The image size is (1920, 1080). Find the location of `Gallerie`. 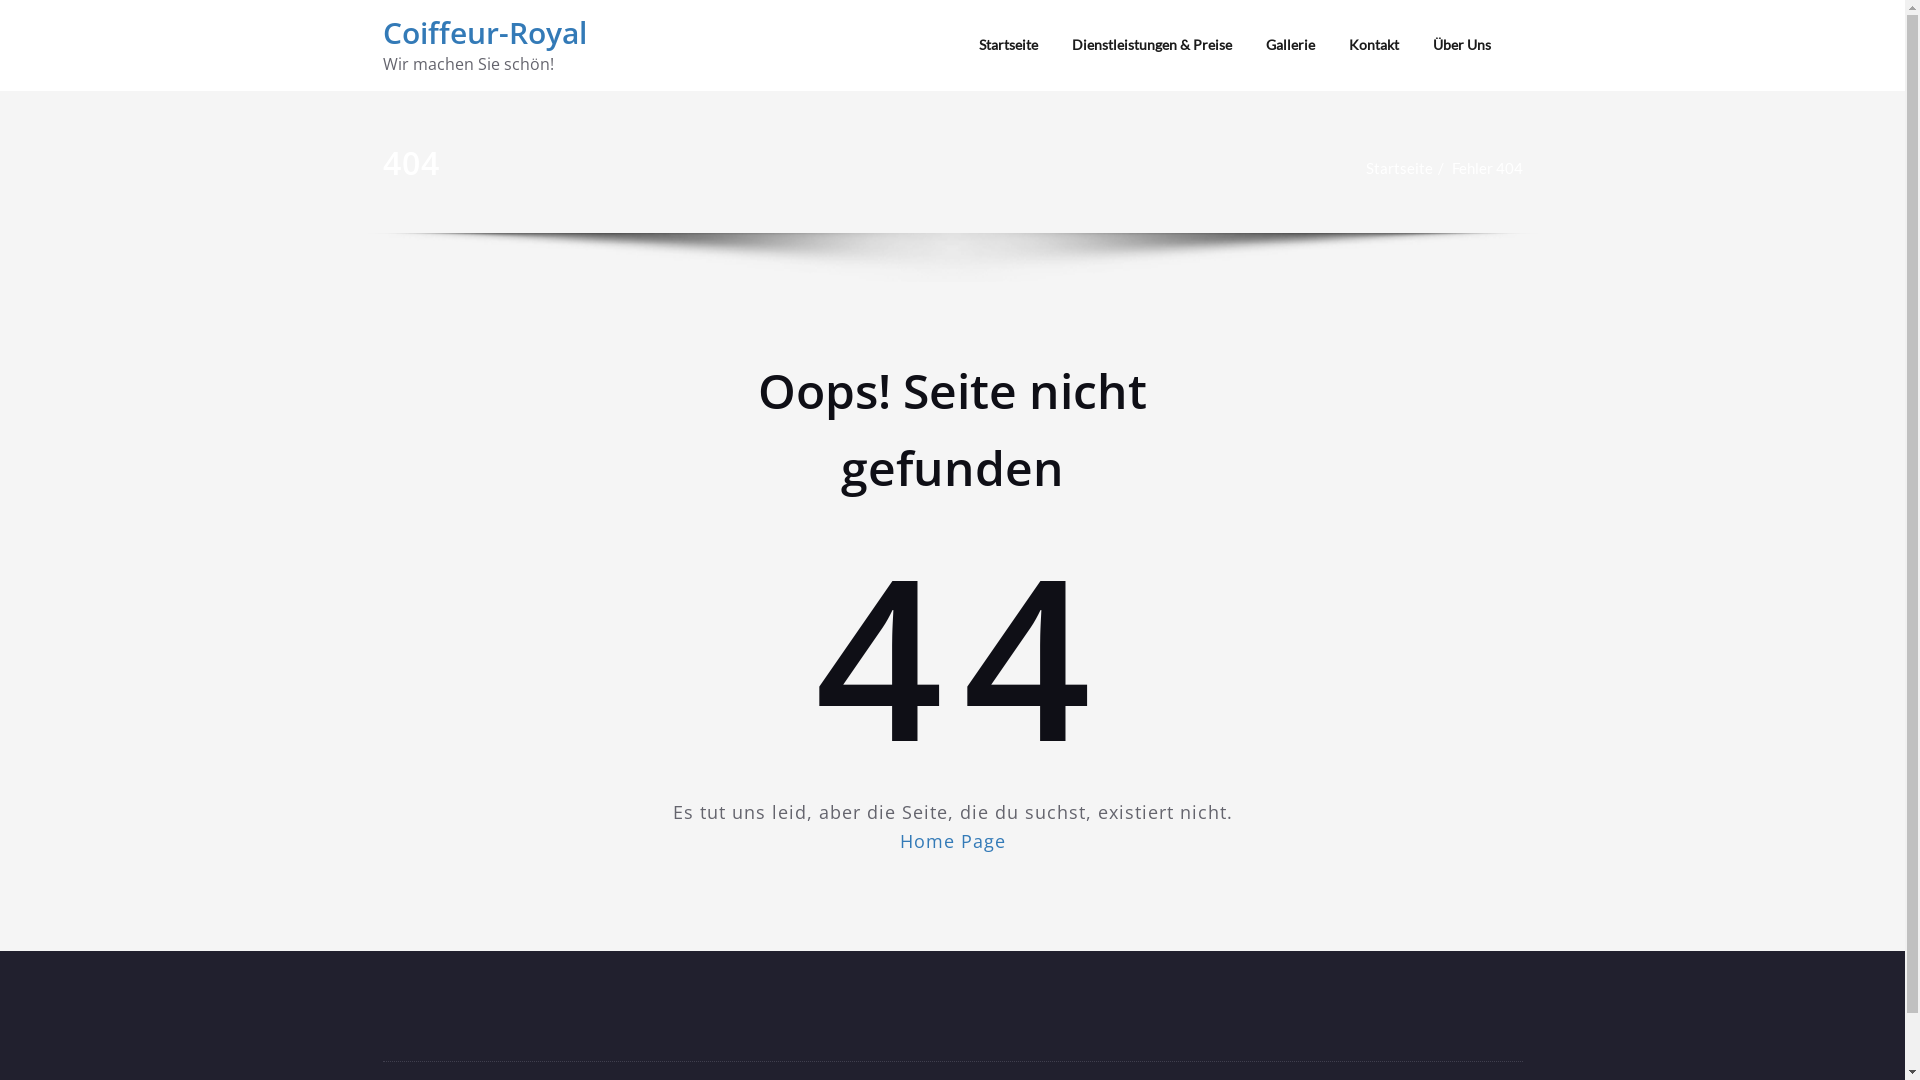

Gallerie is located at coordinates (1290, 45).